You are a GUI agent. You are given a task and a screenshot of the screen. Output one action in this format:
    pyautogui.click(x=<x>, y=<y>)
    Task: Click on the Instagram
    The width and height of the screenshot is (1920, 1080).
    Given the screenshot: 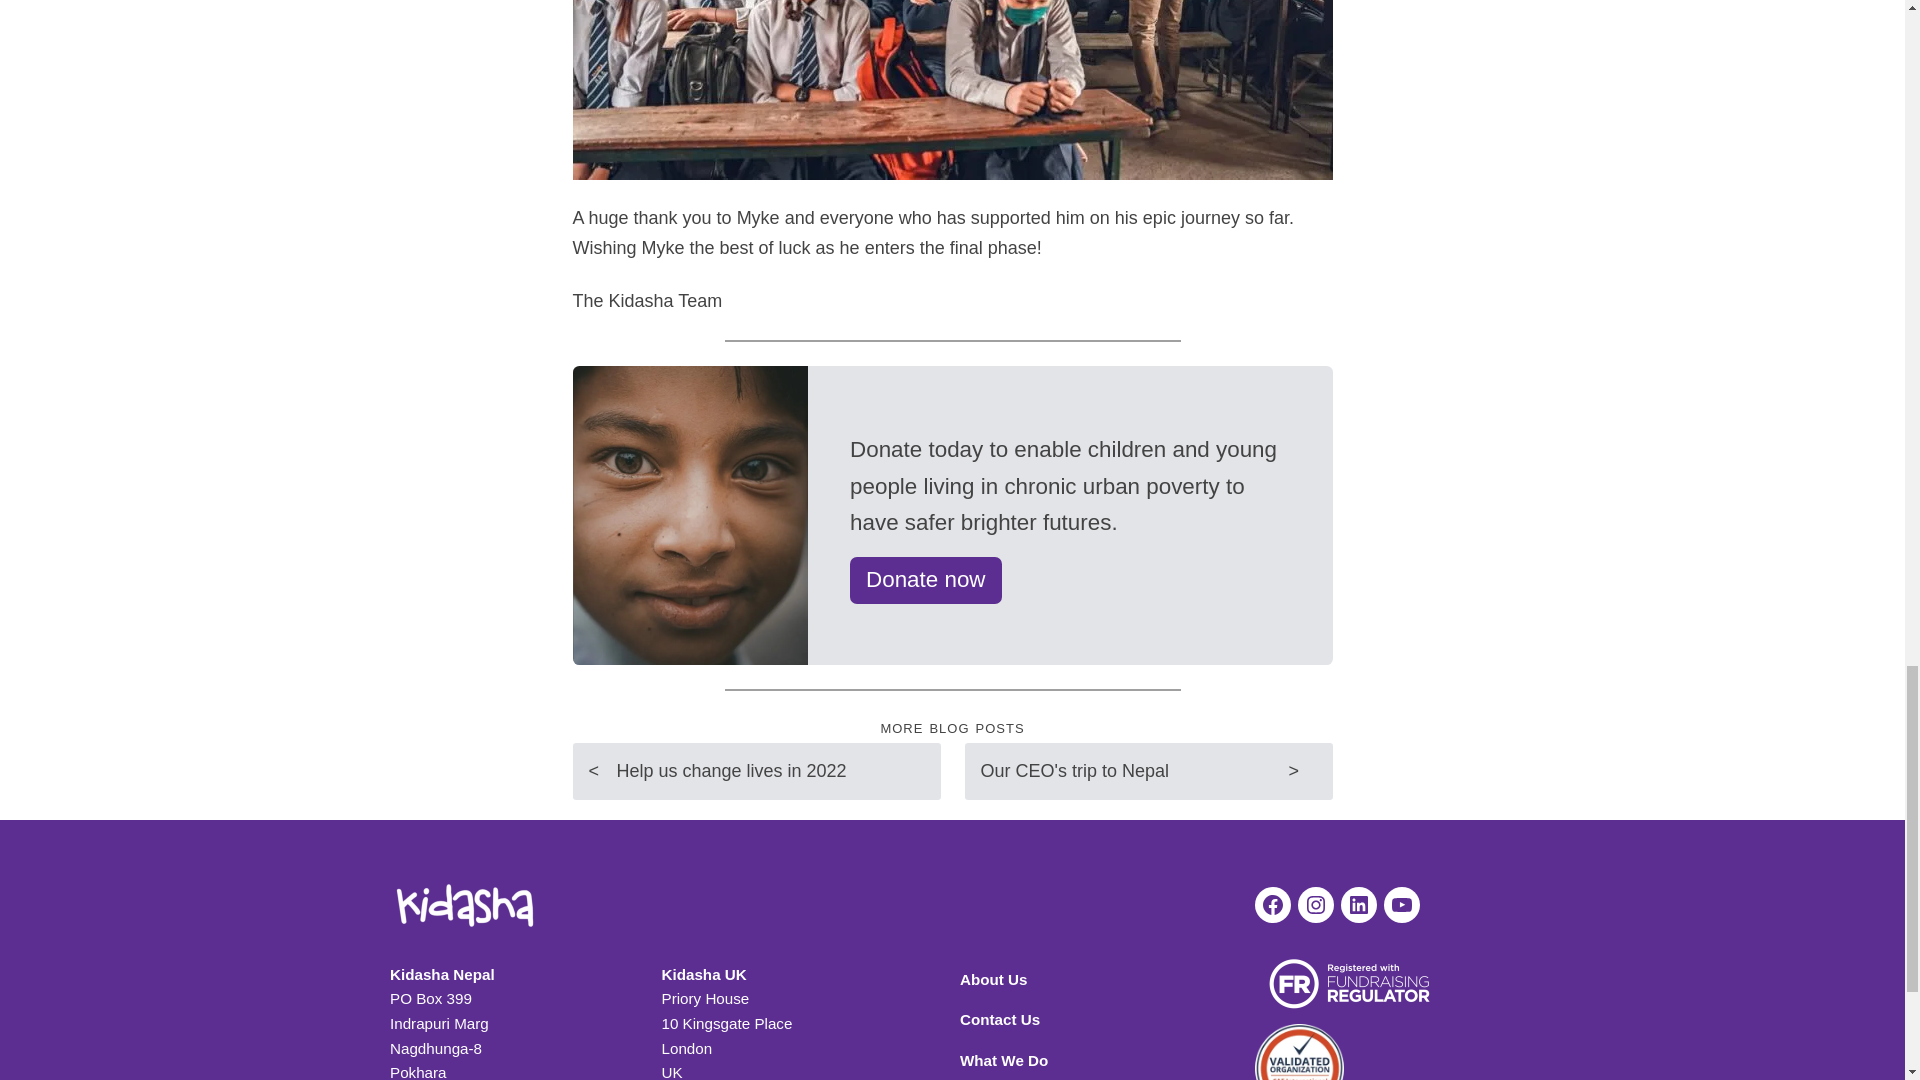 What is the action you would take?
    pyautogui.click(x=1316, y=904)
    